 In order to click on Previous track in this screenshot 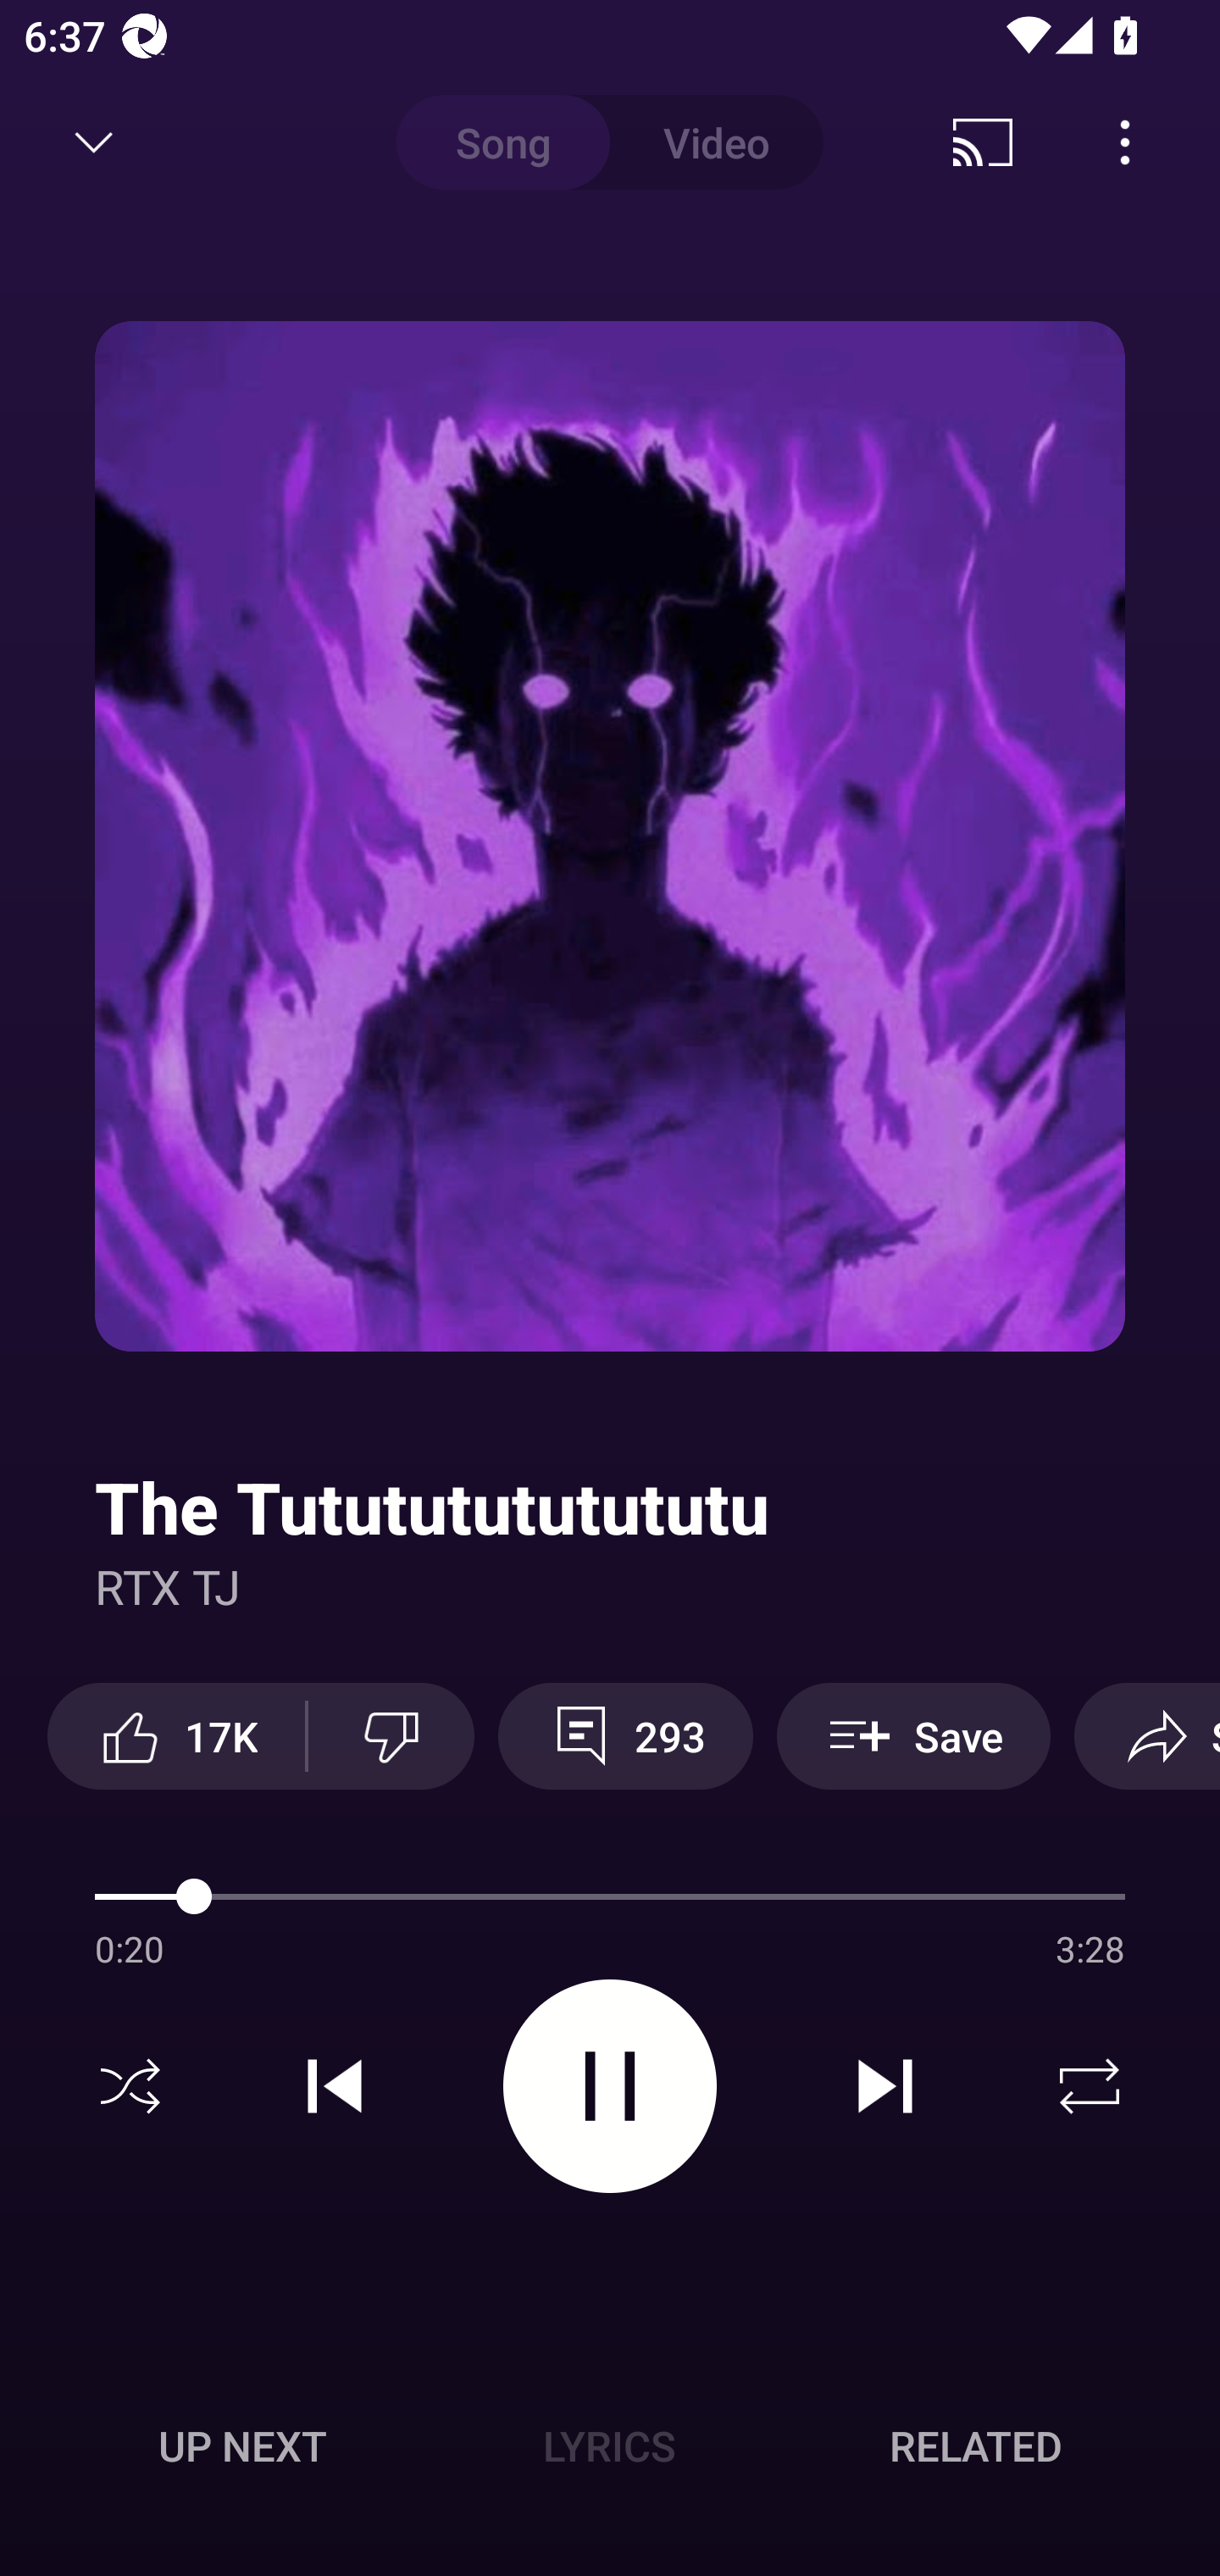, I will do `click(335, 2086)`.